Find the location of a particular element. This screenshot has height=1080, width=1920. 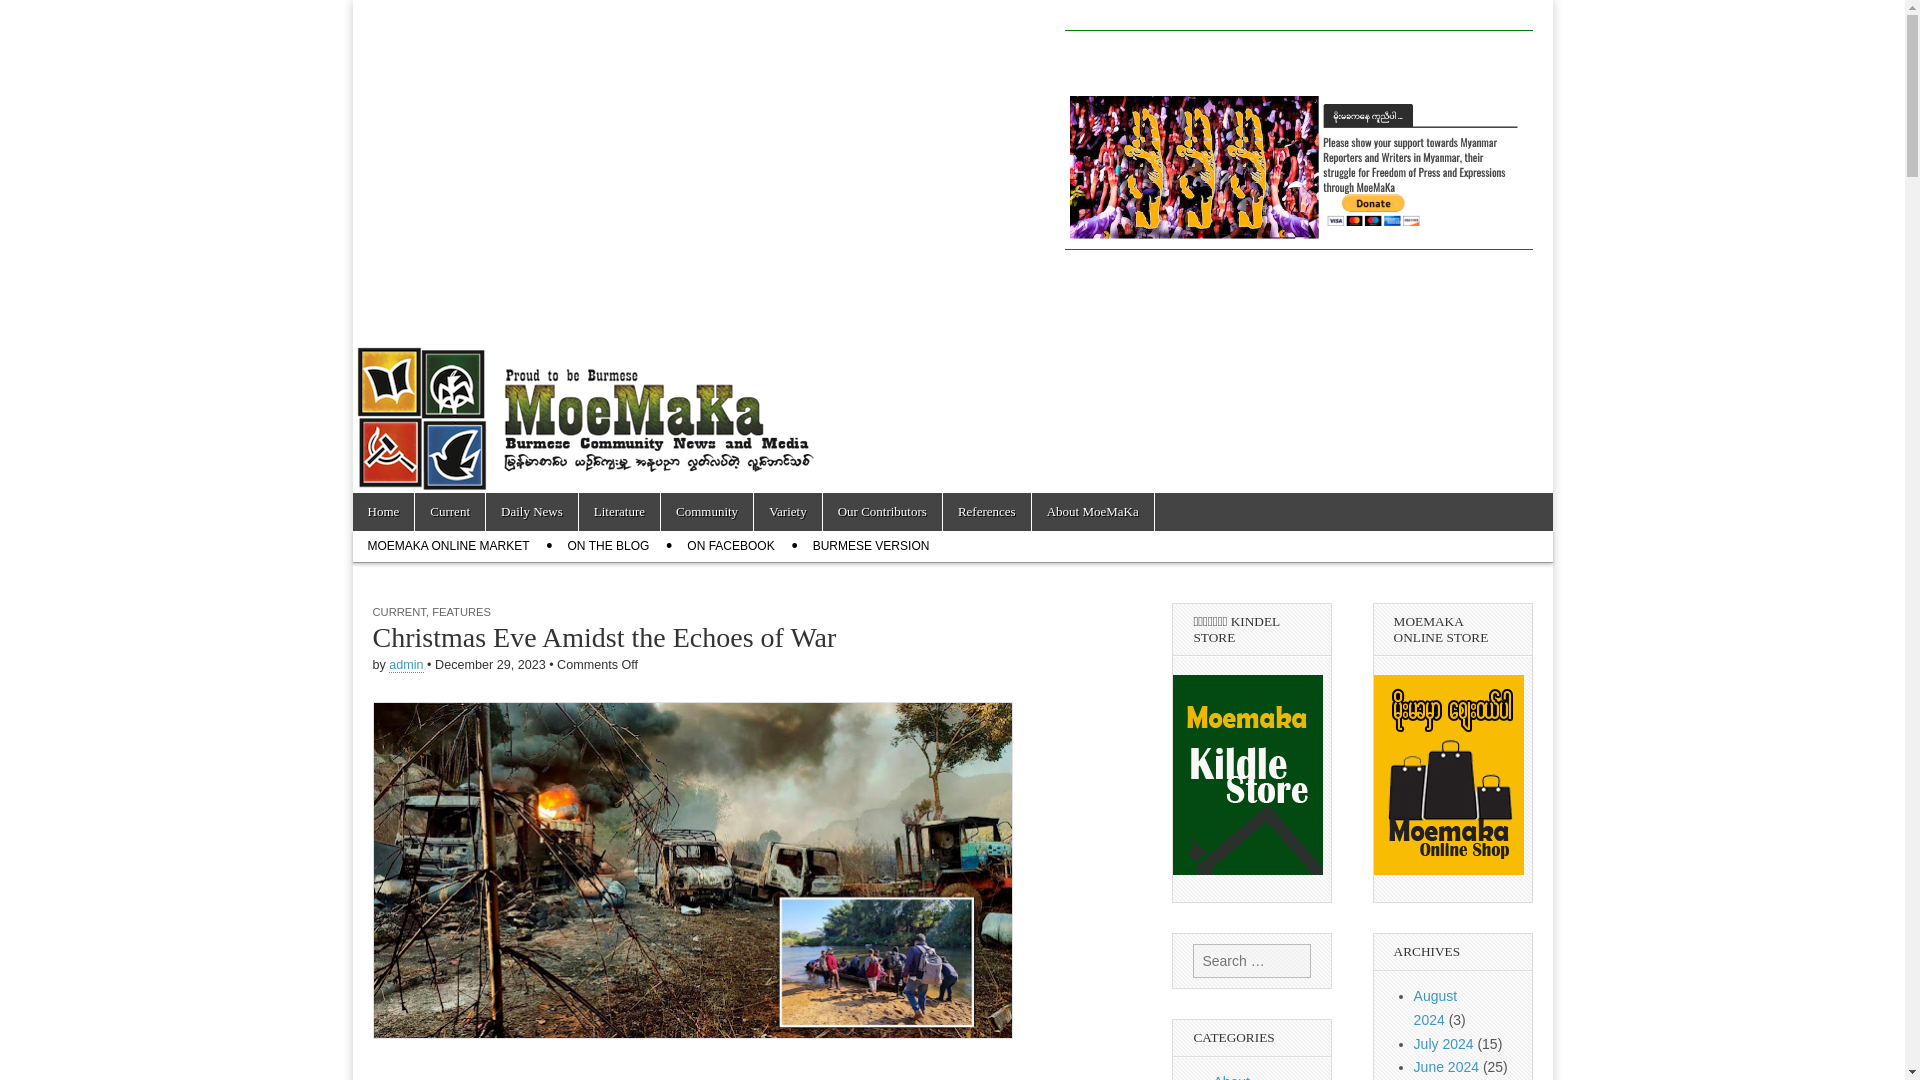

ON FACEBOOK is located at coordinates (730, 546).